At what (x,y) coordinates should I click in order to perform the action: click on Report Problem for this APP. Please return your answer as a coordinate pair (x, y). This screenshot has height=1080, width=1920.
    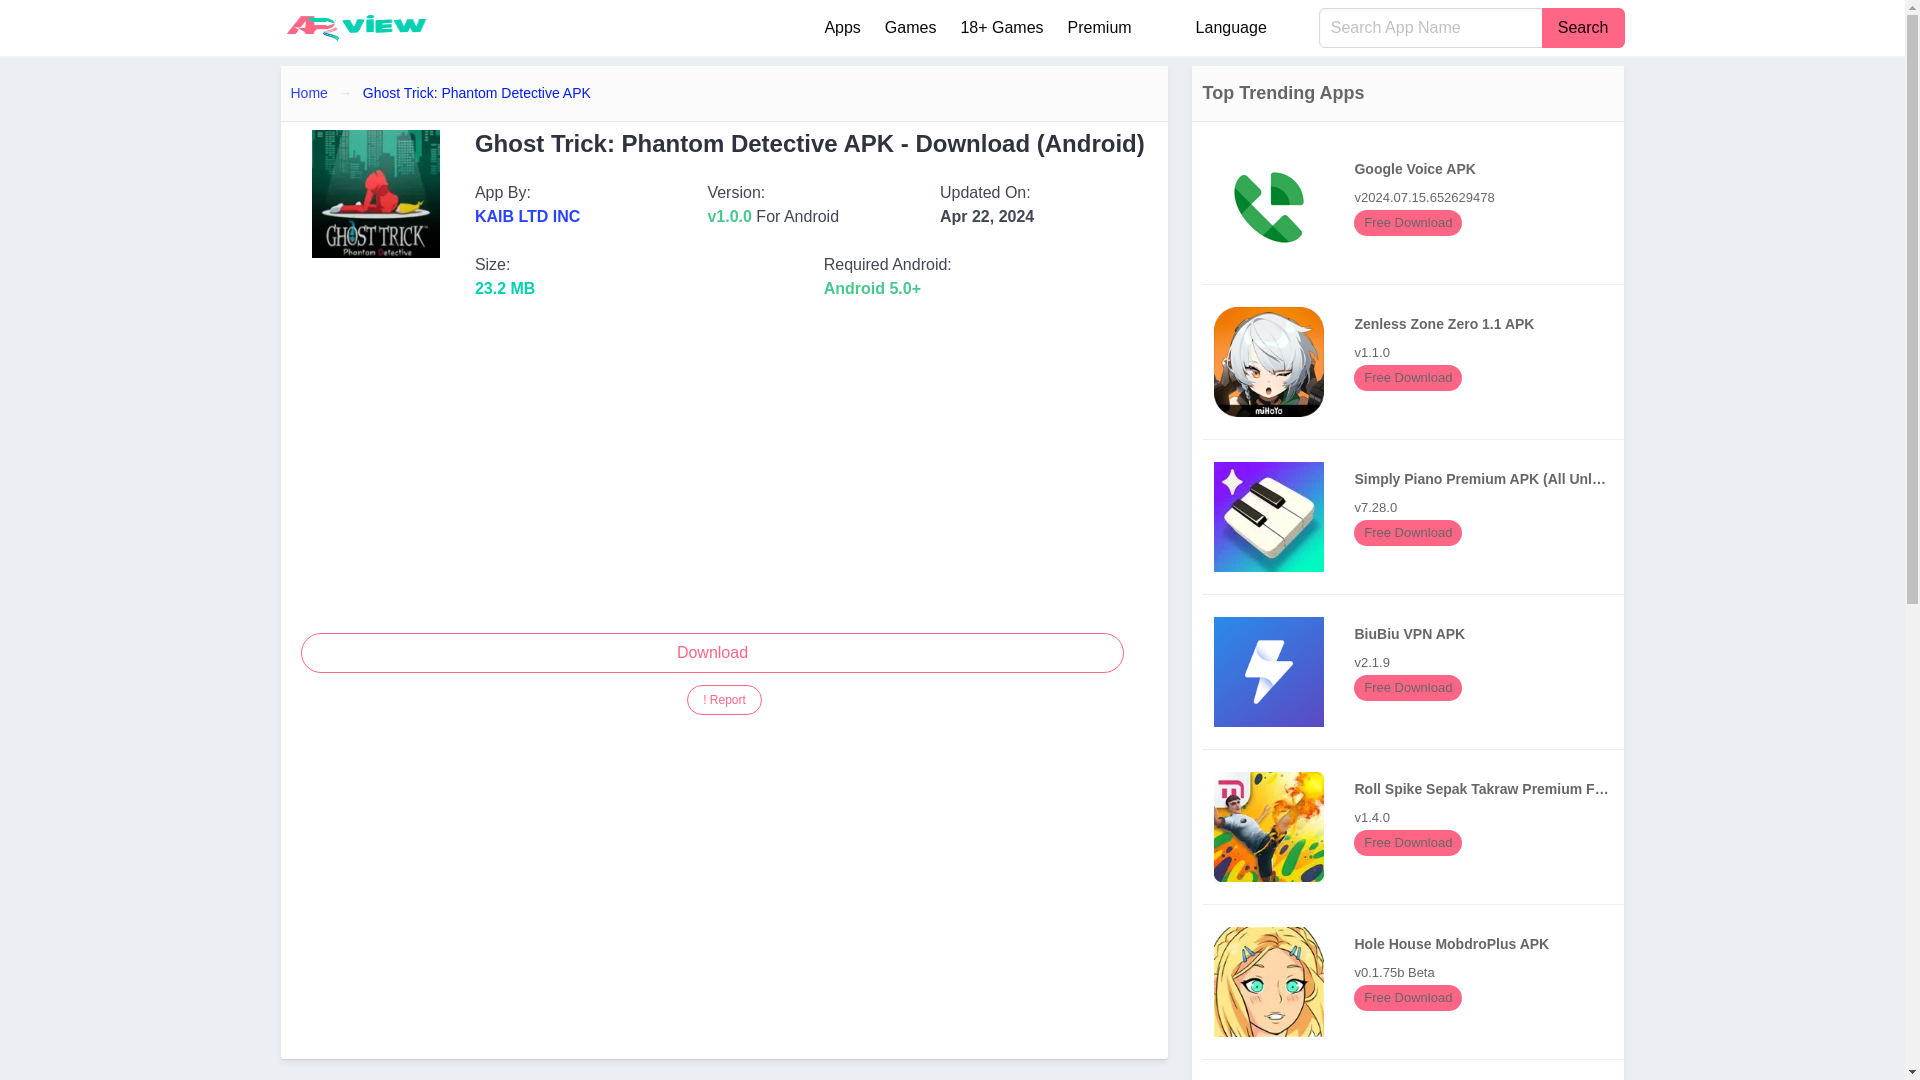
    Looking at the image, I should click on (1100, 27).